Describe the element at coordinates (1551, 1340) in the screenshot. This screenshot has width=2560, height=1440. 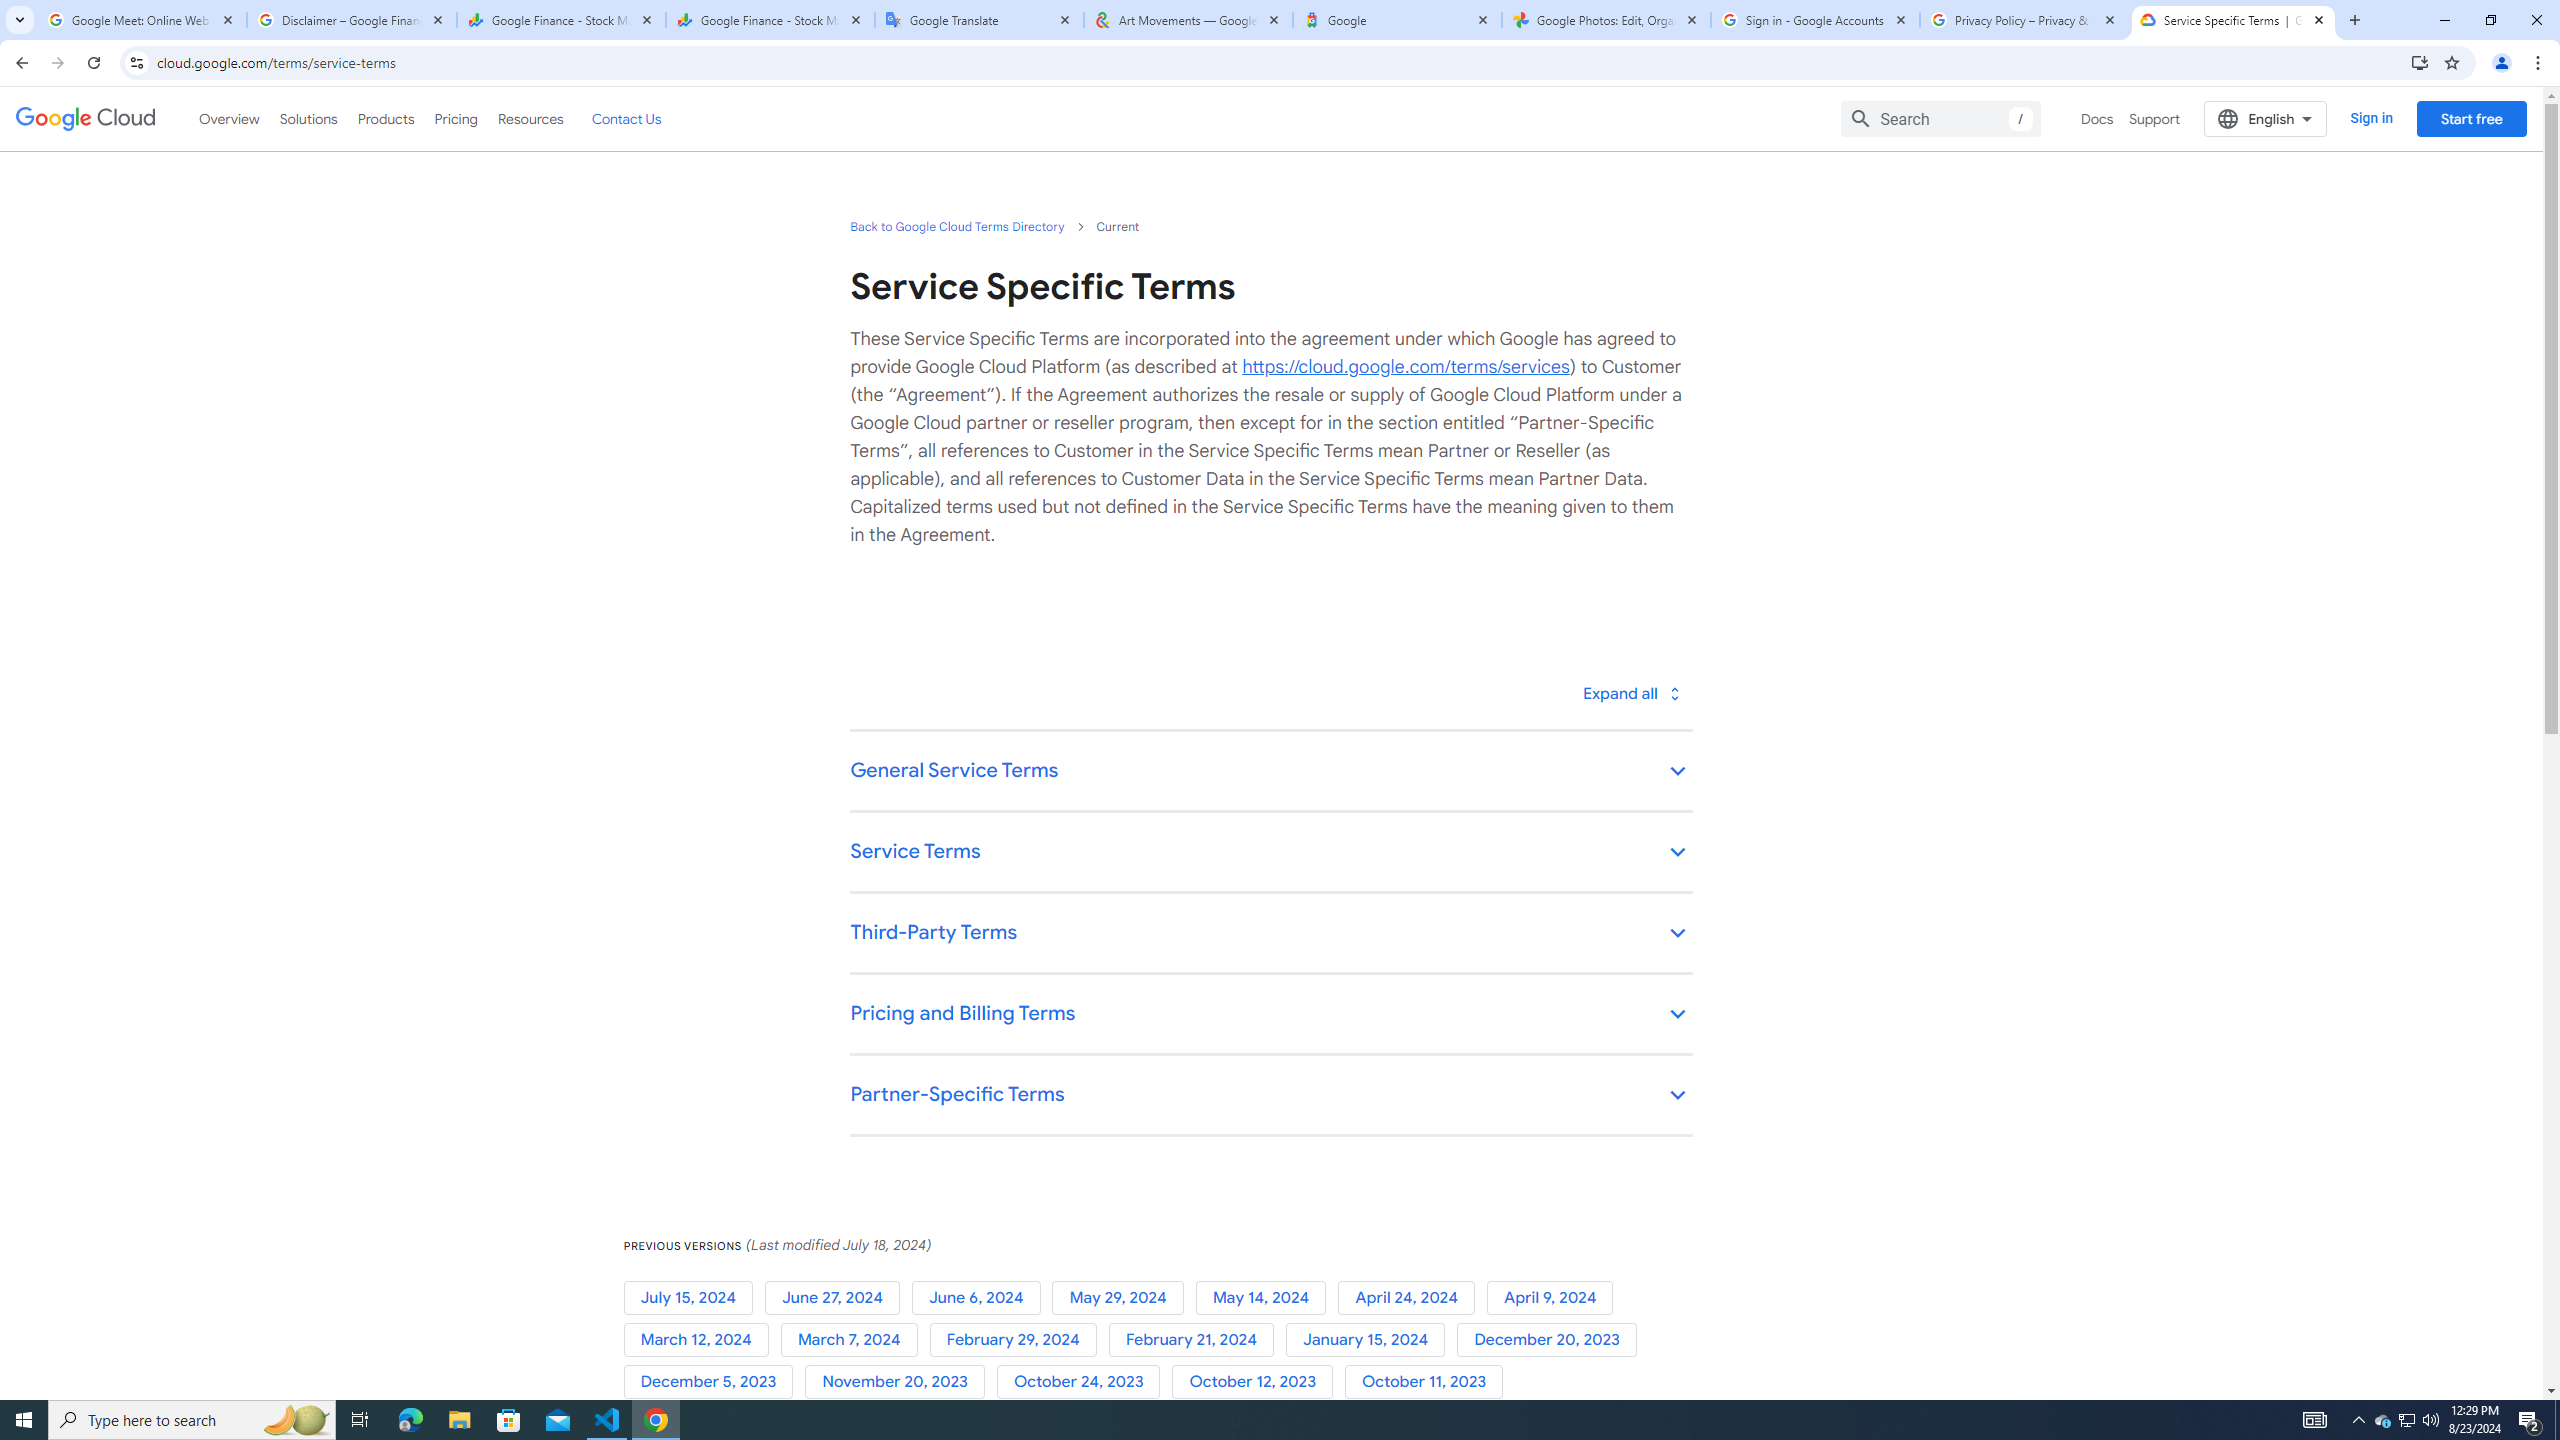
I see `December 20, 2023` at that location.